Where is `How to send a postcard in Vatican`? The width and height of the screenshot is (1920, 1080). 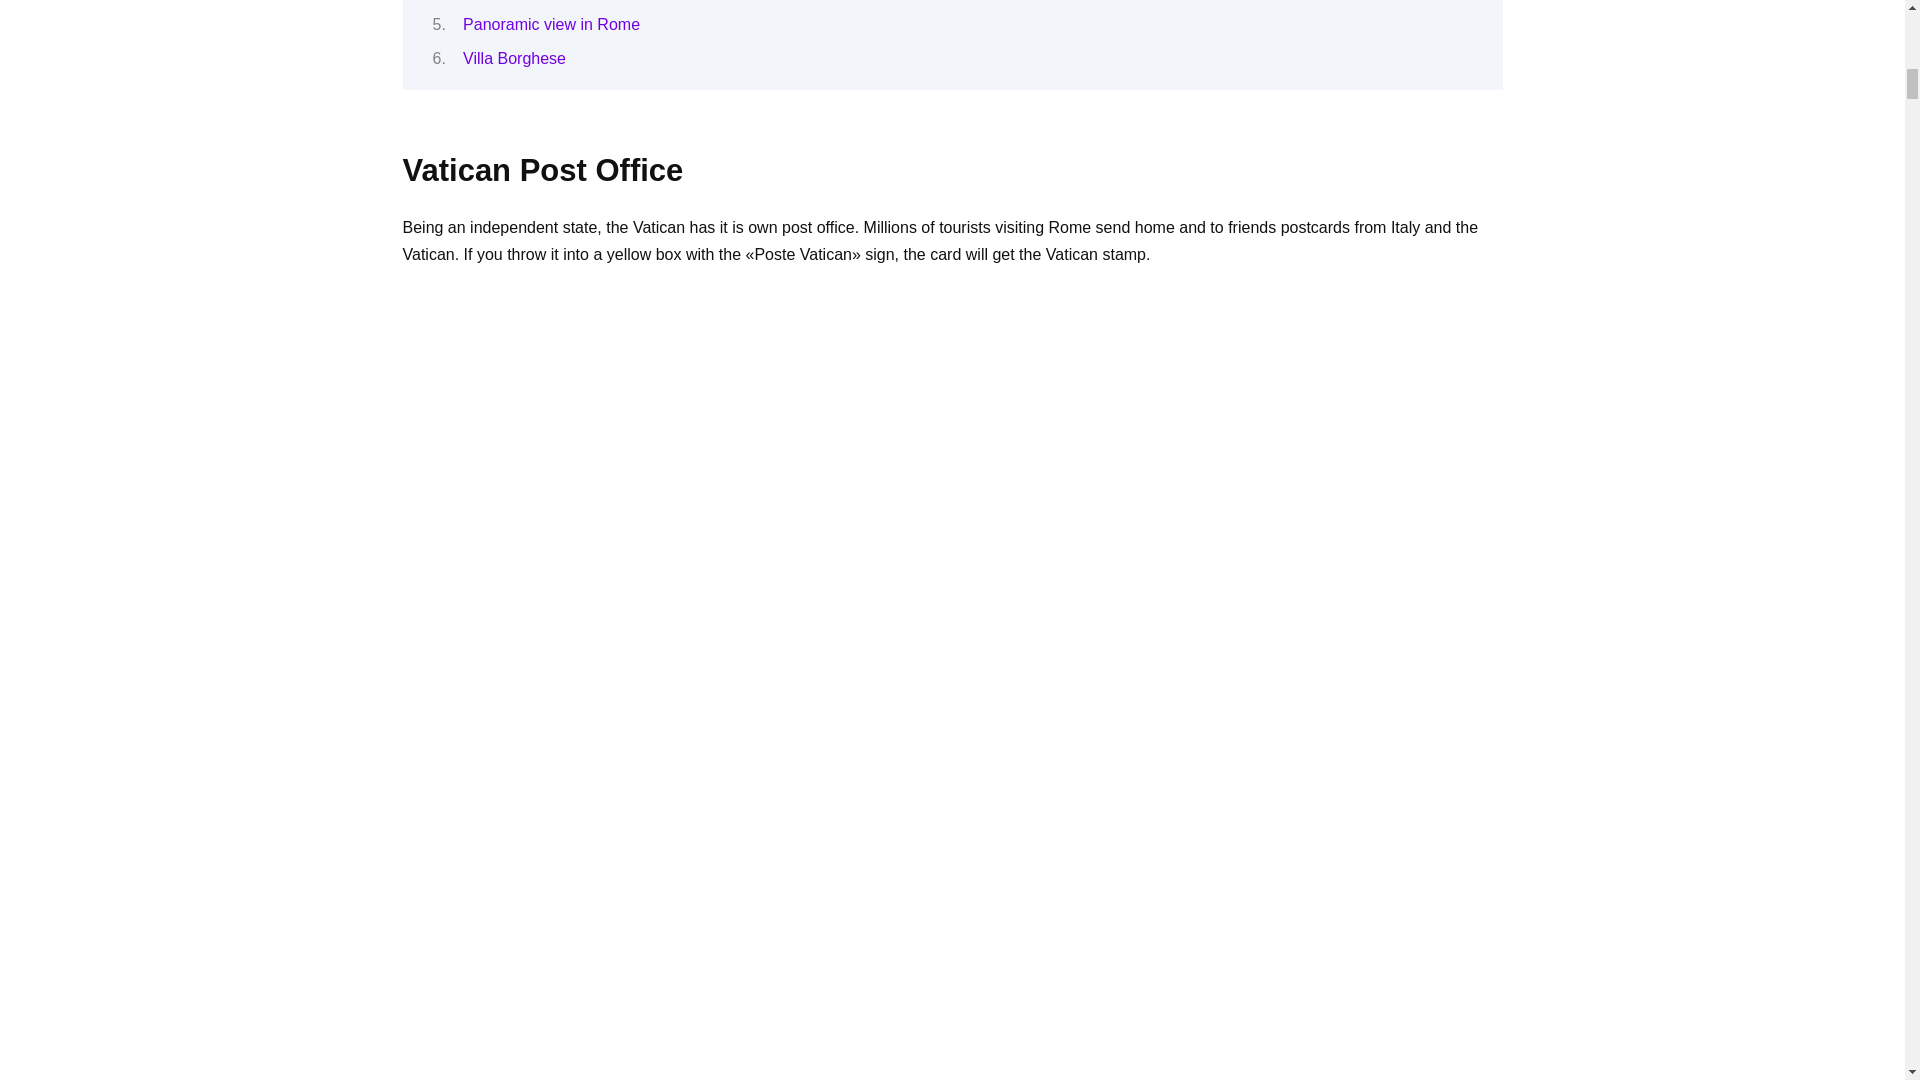 How to send a postcard in Vatican is located at coordinates (951, 1001).